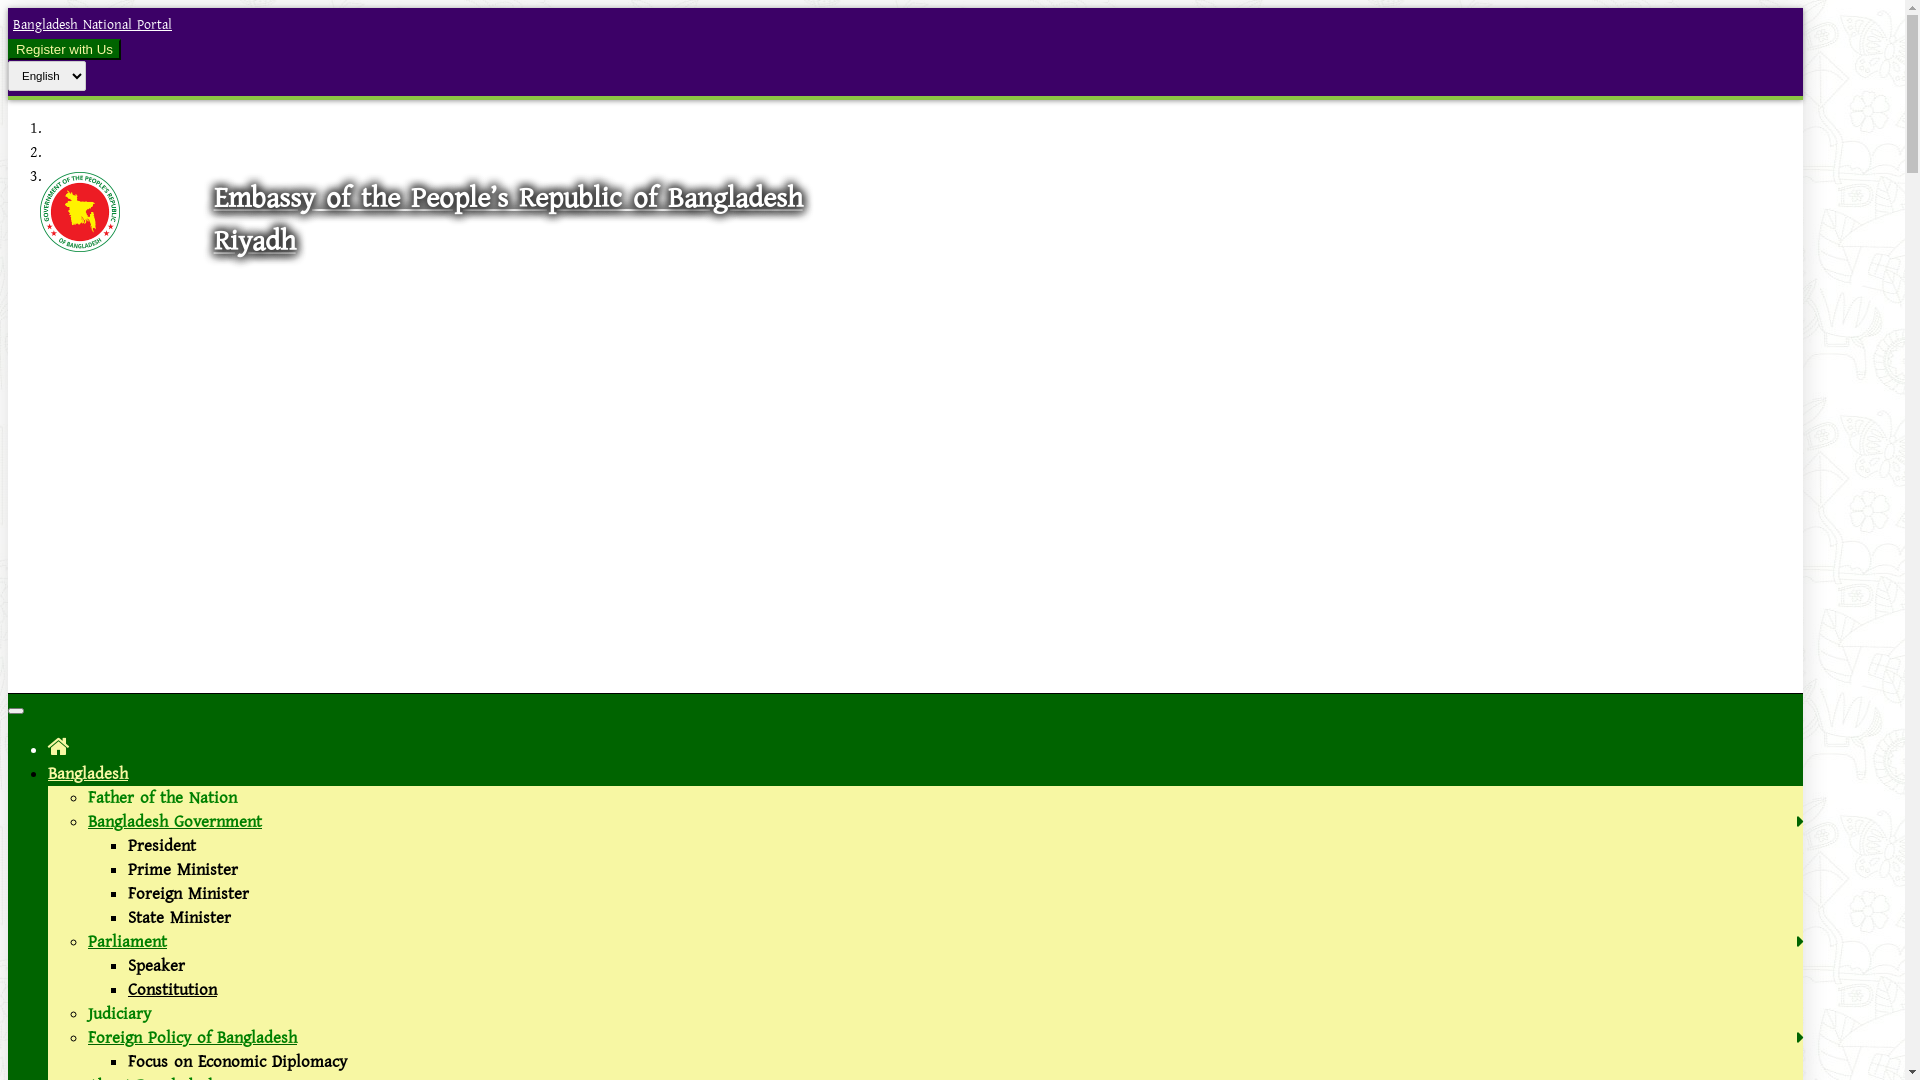  I want to click on State Minister, so click(180, 918).